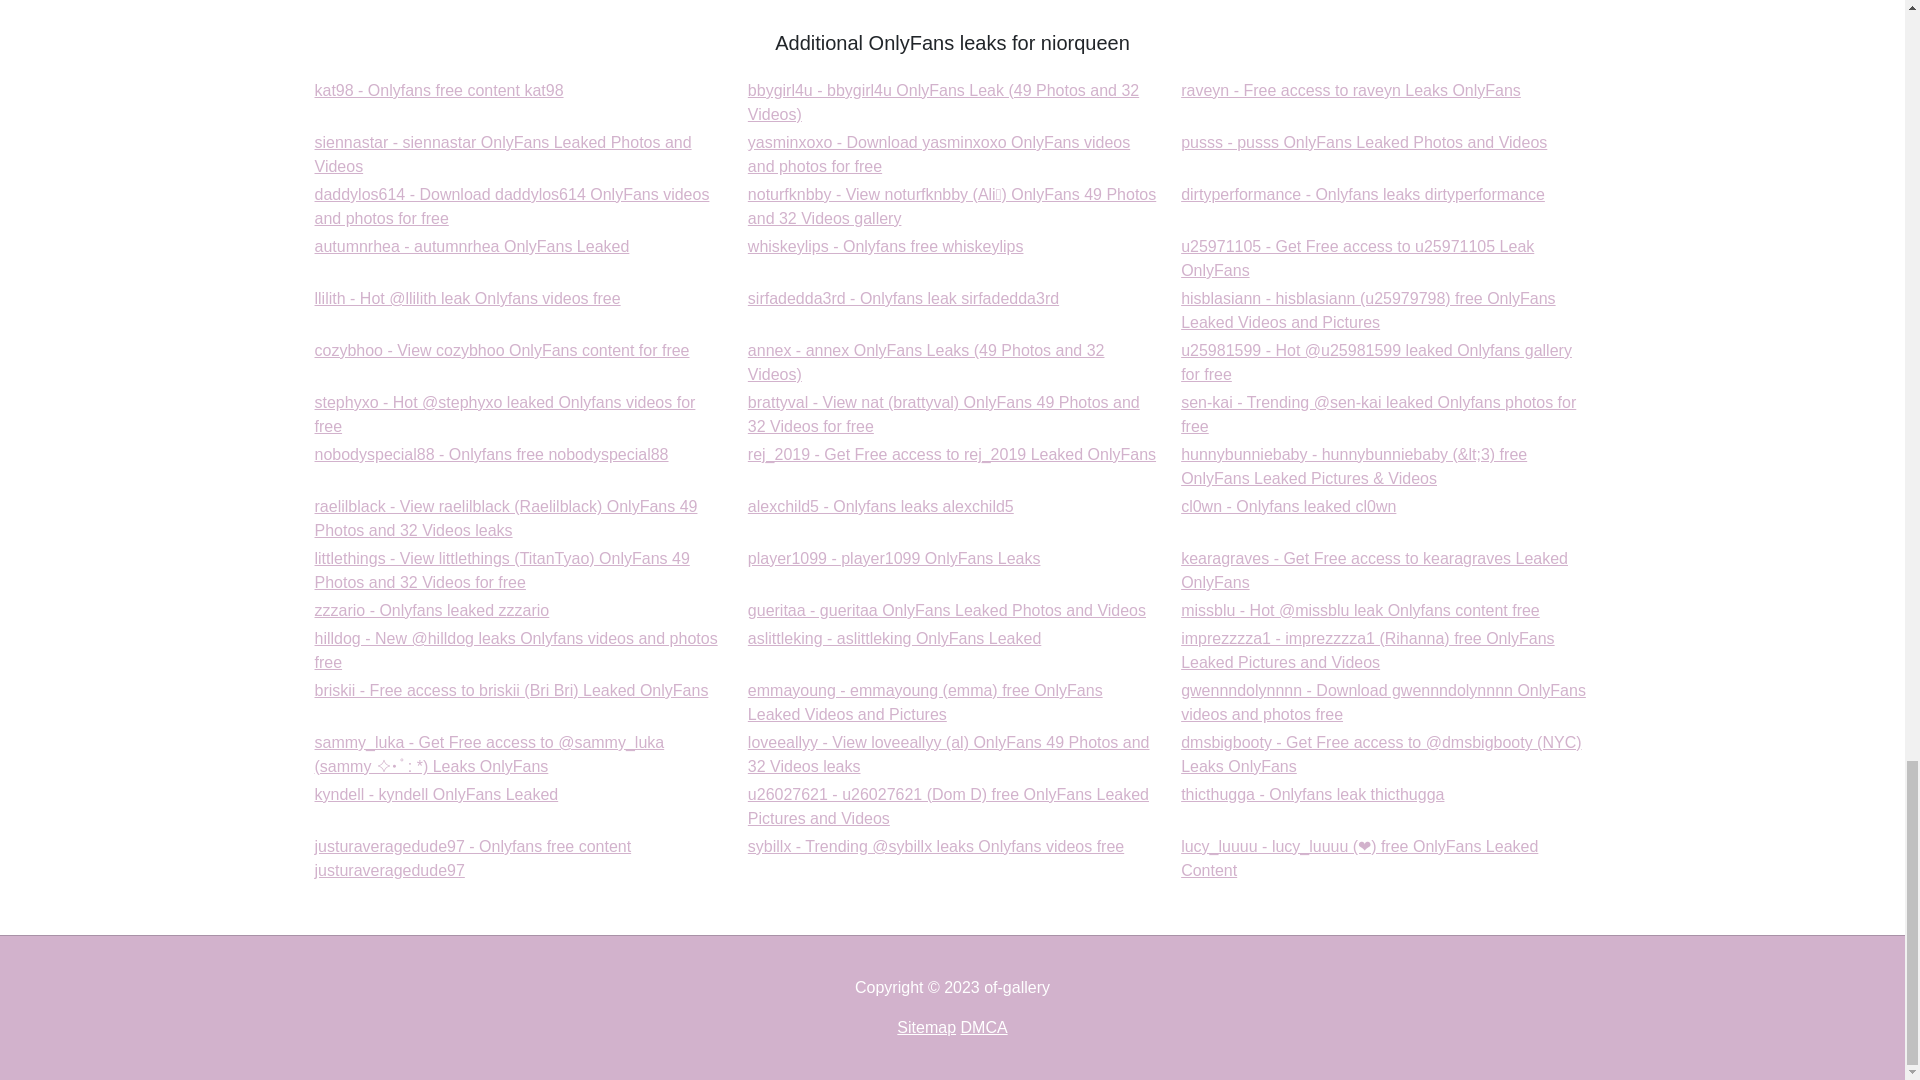  What do you see at coordinates (1350, 90) in the screenshot?
I see `whiskeylips - Onlyfans free whiskeylips` at bounding box center [1350, 90].